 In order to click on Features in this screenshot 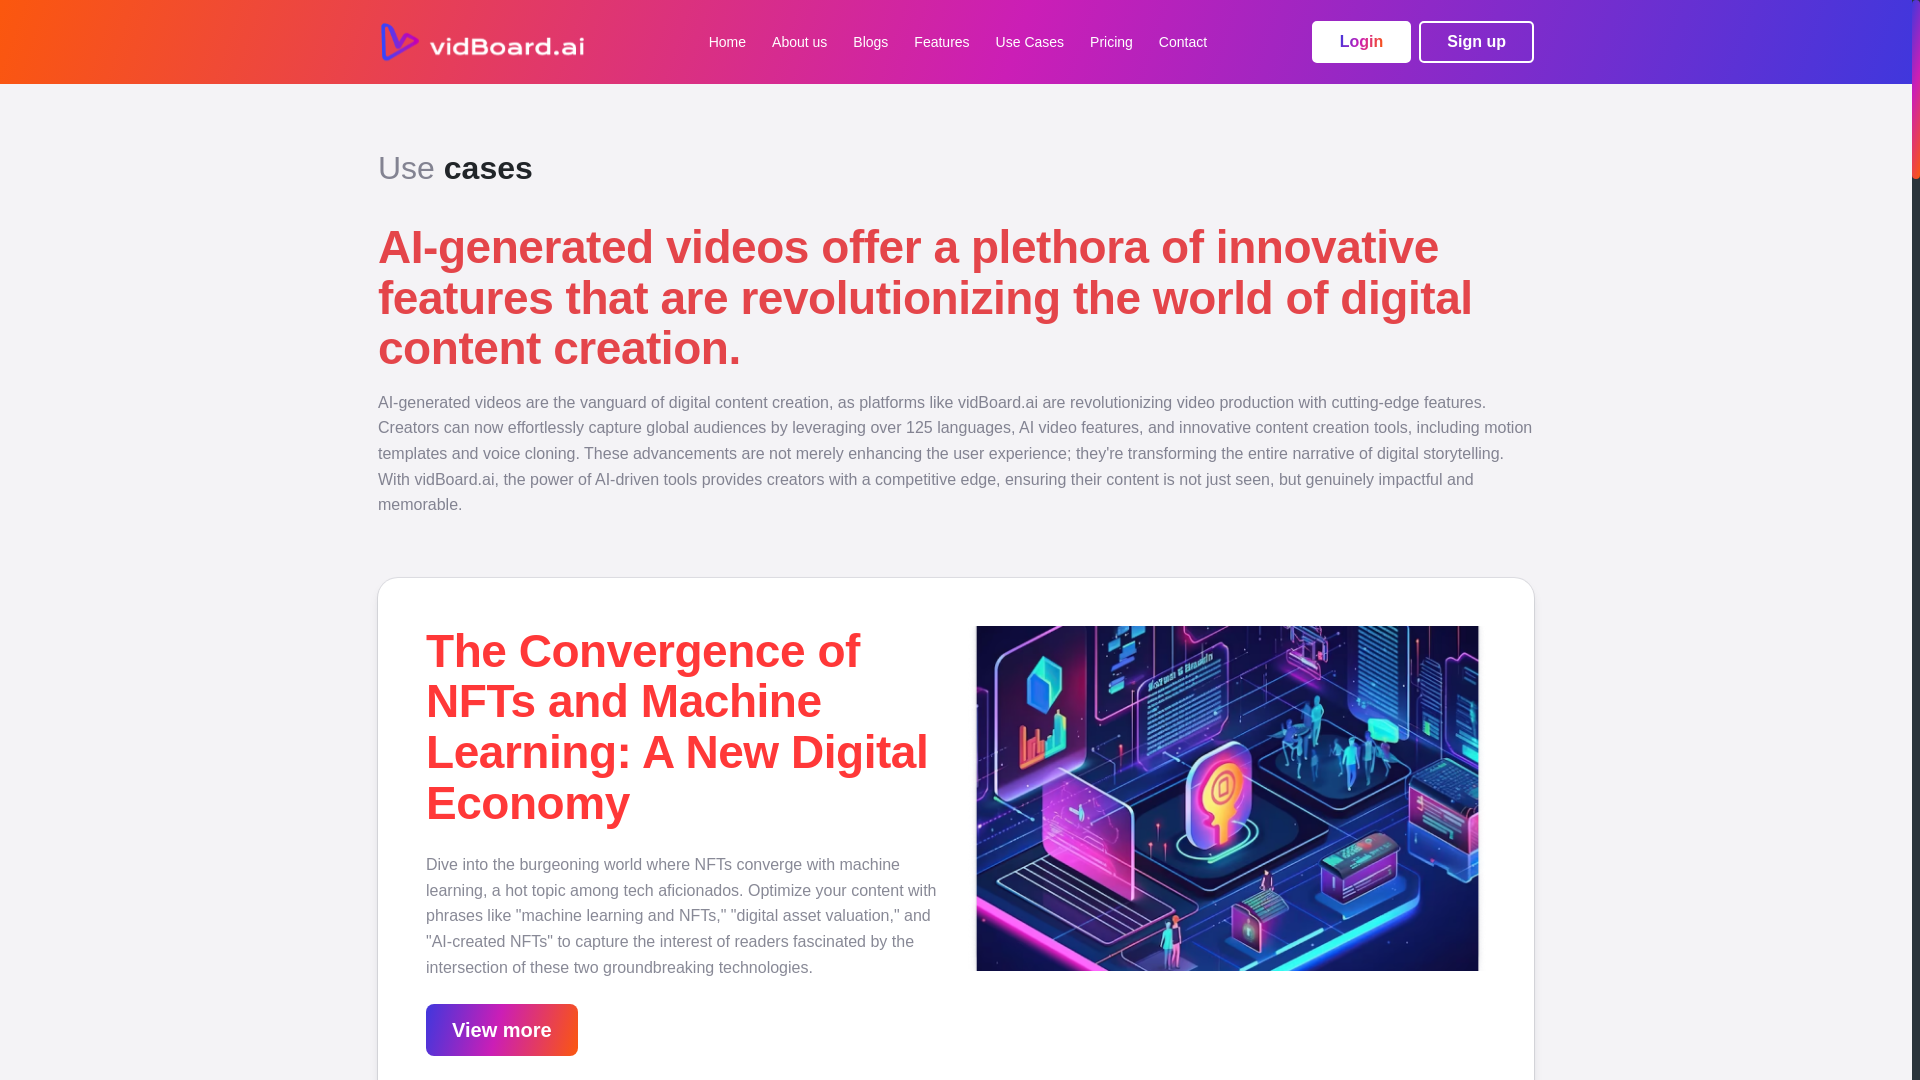, I will do `click(941, 42)`.